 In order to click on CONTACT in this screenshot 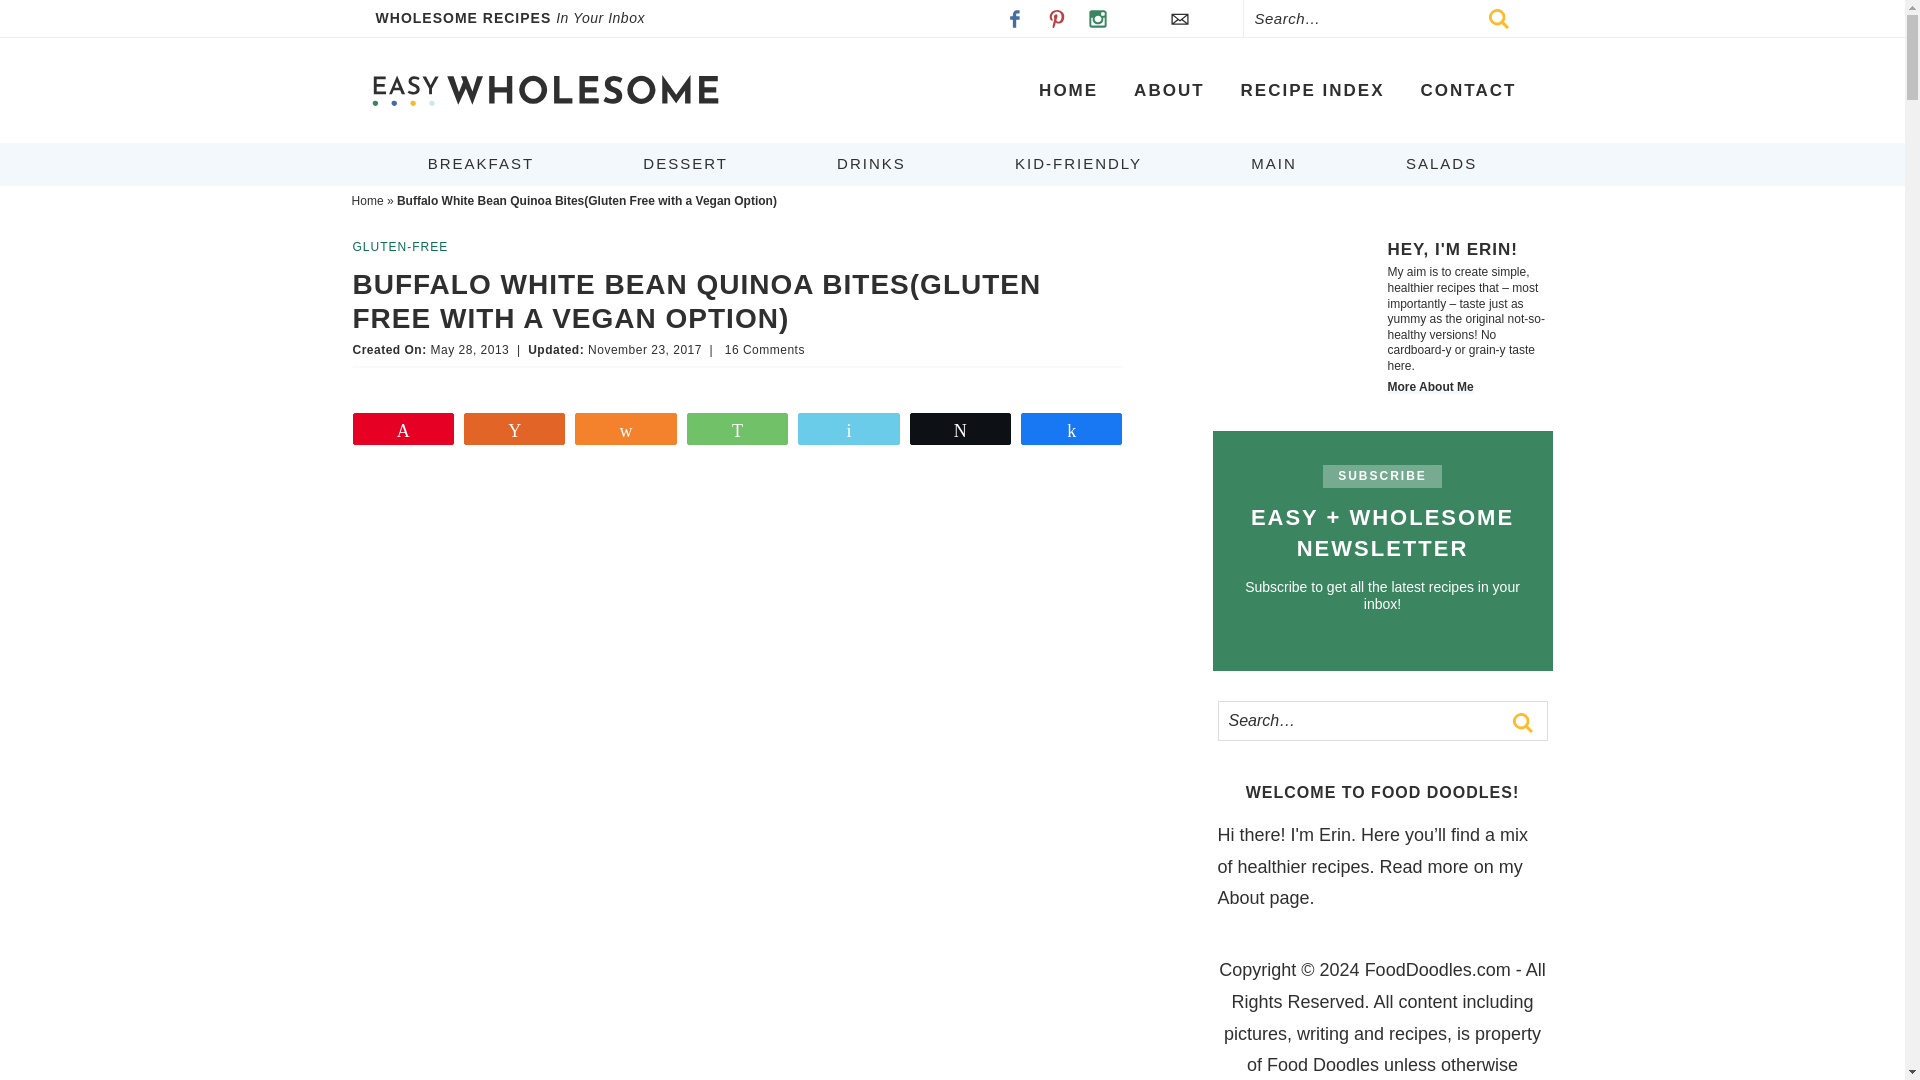, I will do `click(1468, 90)`.